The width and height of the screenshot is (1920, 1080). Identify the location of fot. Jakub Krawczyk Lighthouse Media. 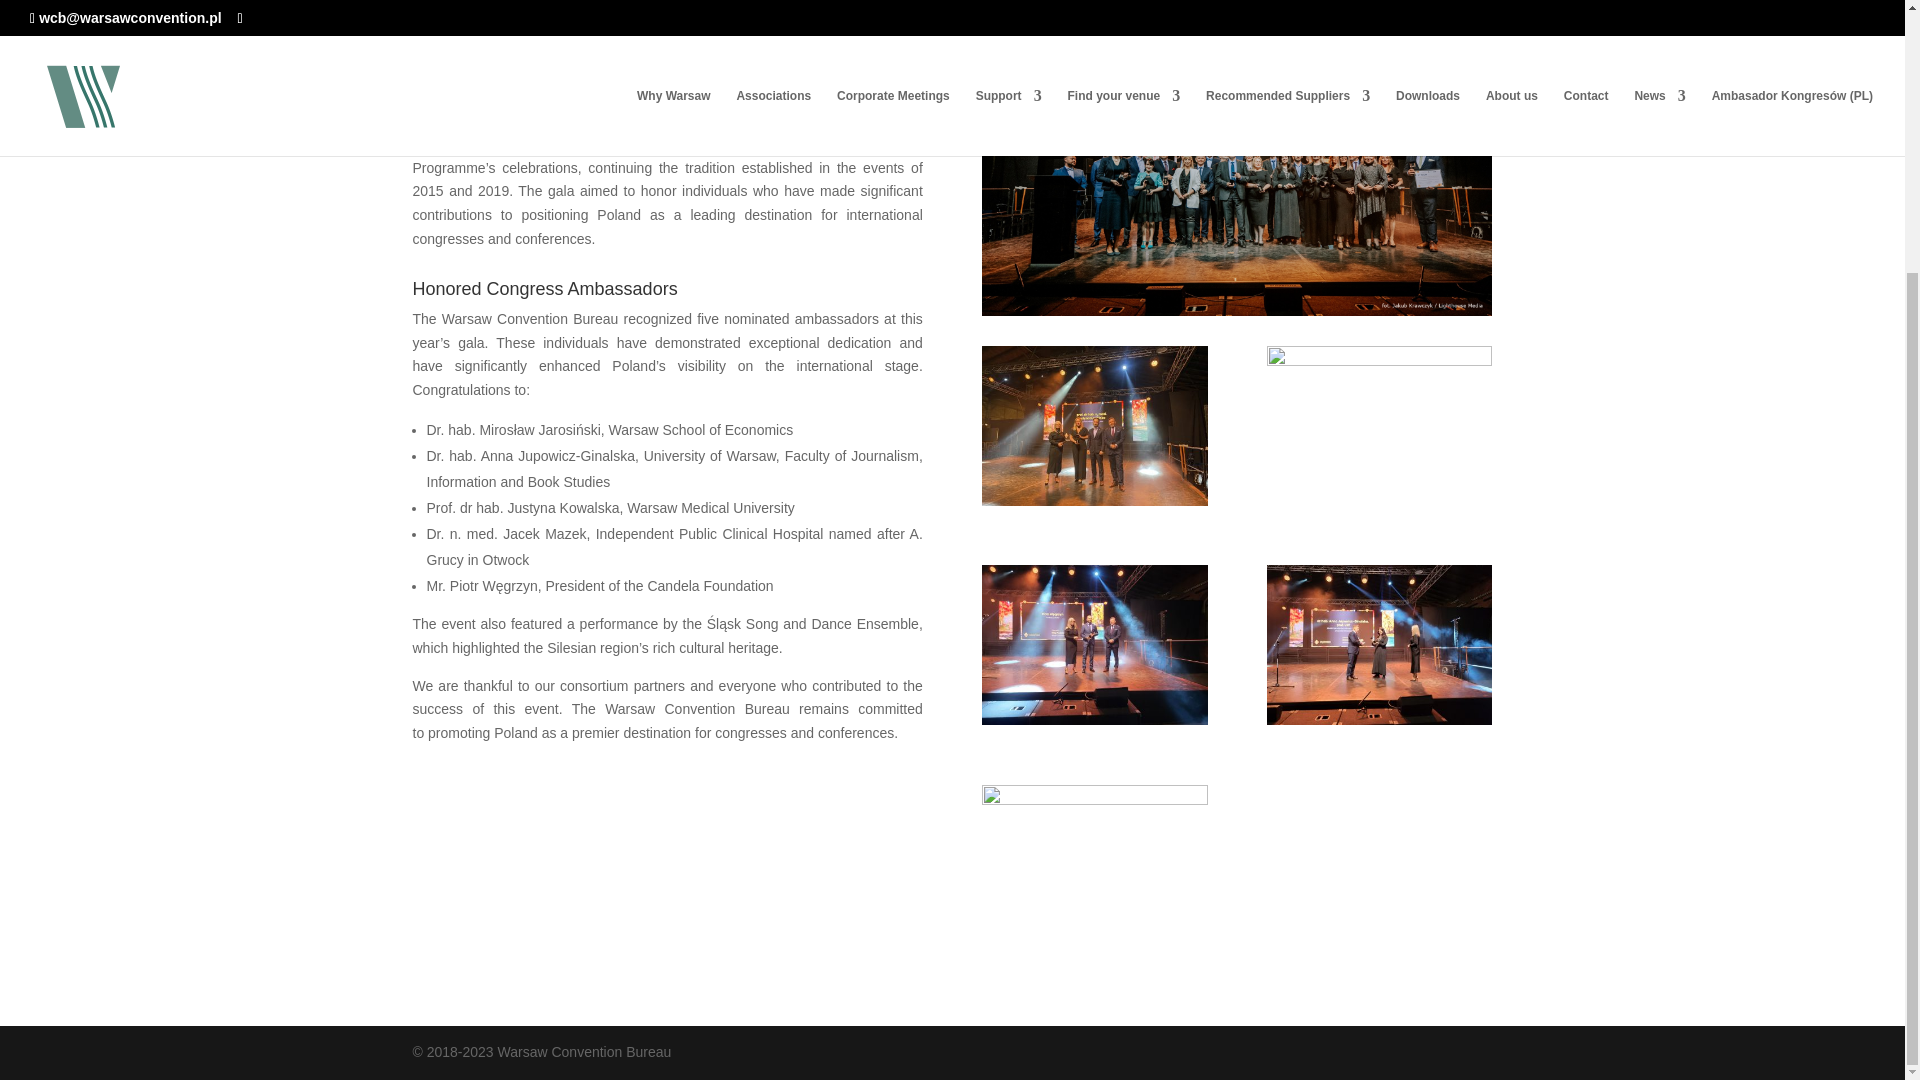
(1236, 158).